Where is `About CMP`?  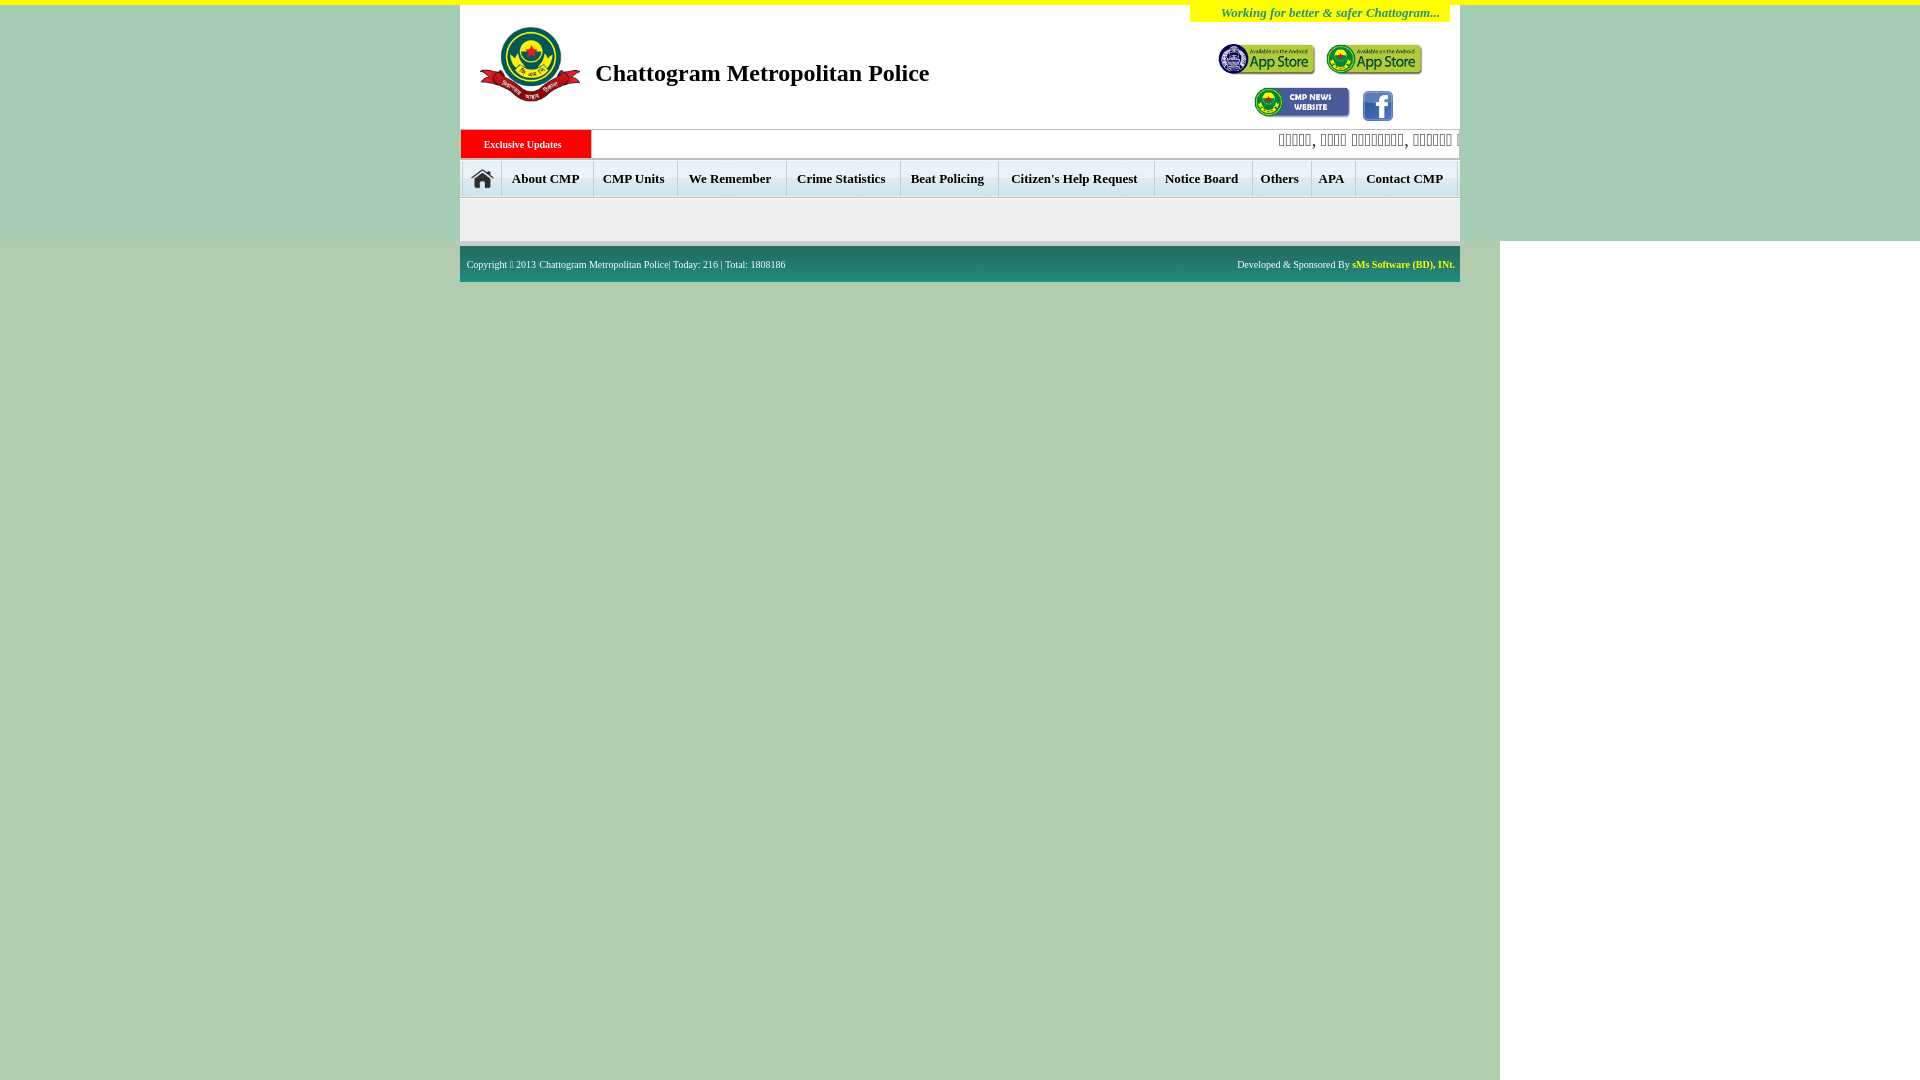 About CMP is located at coordinates (548, 178).